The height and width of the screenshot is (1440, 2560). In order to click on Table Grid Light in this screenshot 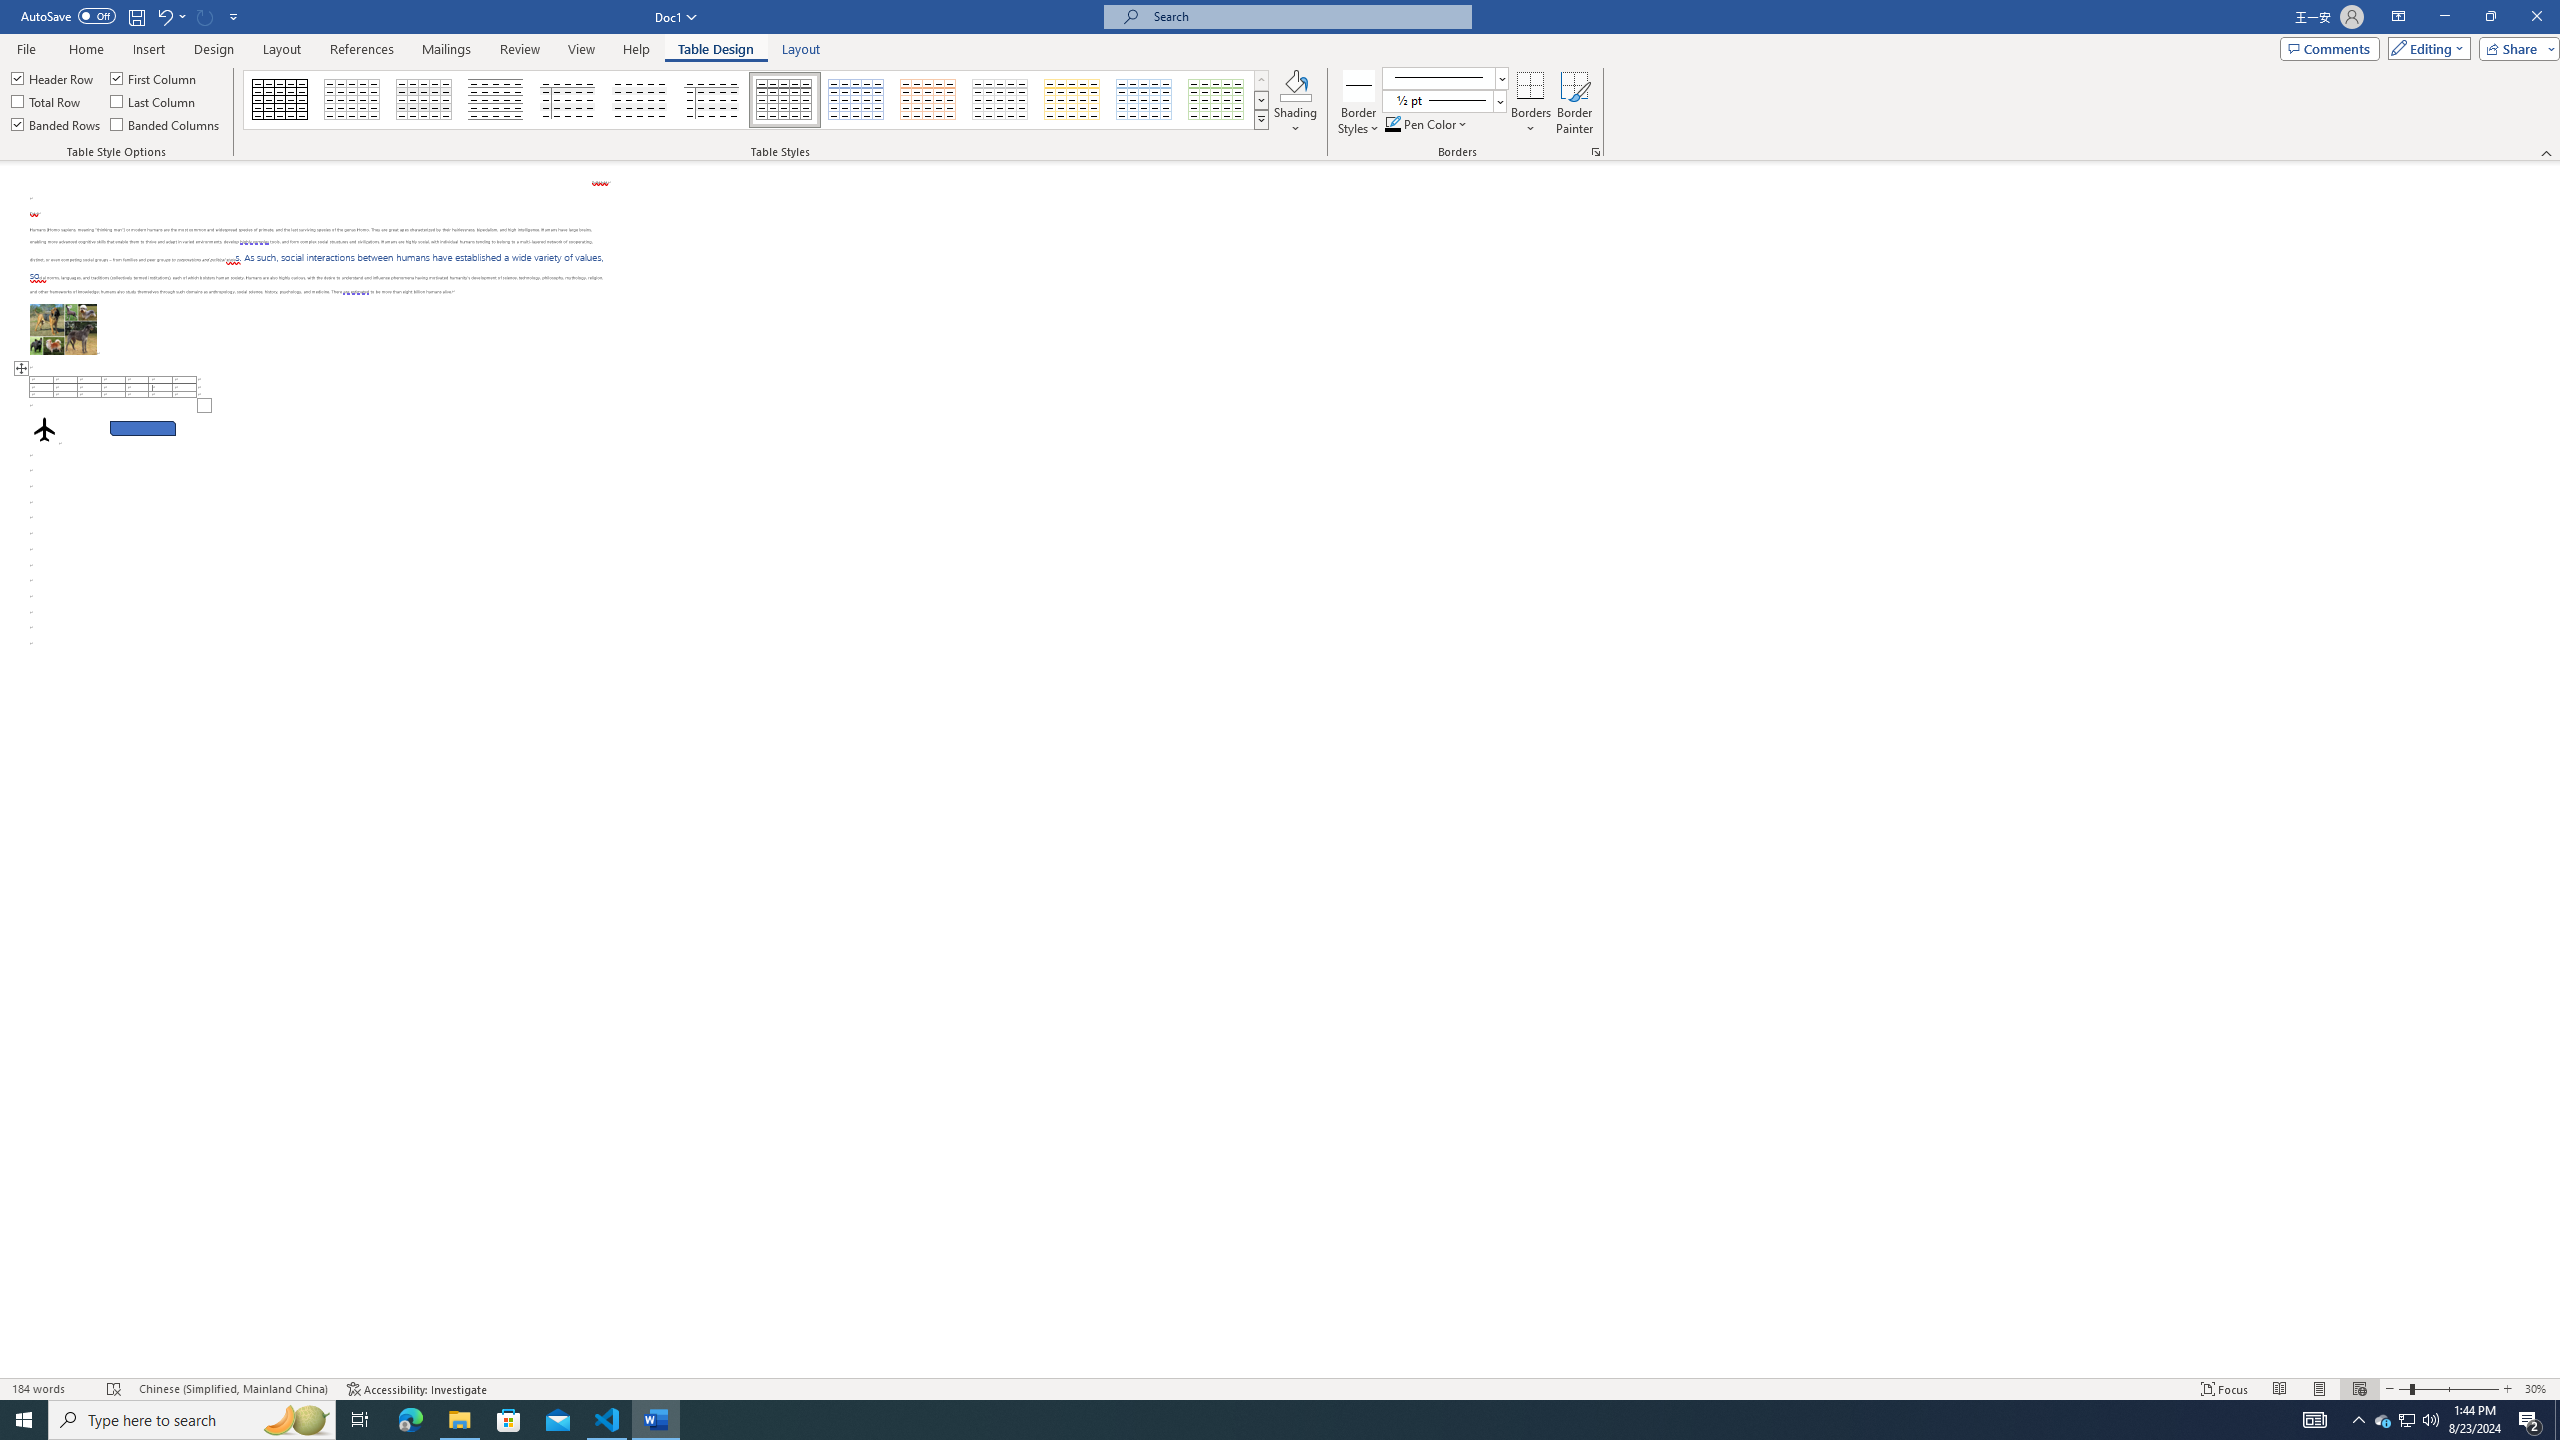, I will do `click(353, 100)`.